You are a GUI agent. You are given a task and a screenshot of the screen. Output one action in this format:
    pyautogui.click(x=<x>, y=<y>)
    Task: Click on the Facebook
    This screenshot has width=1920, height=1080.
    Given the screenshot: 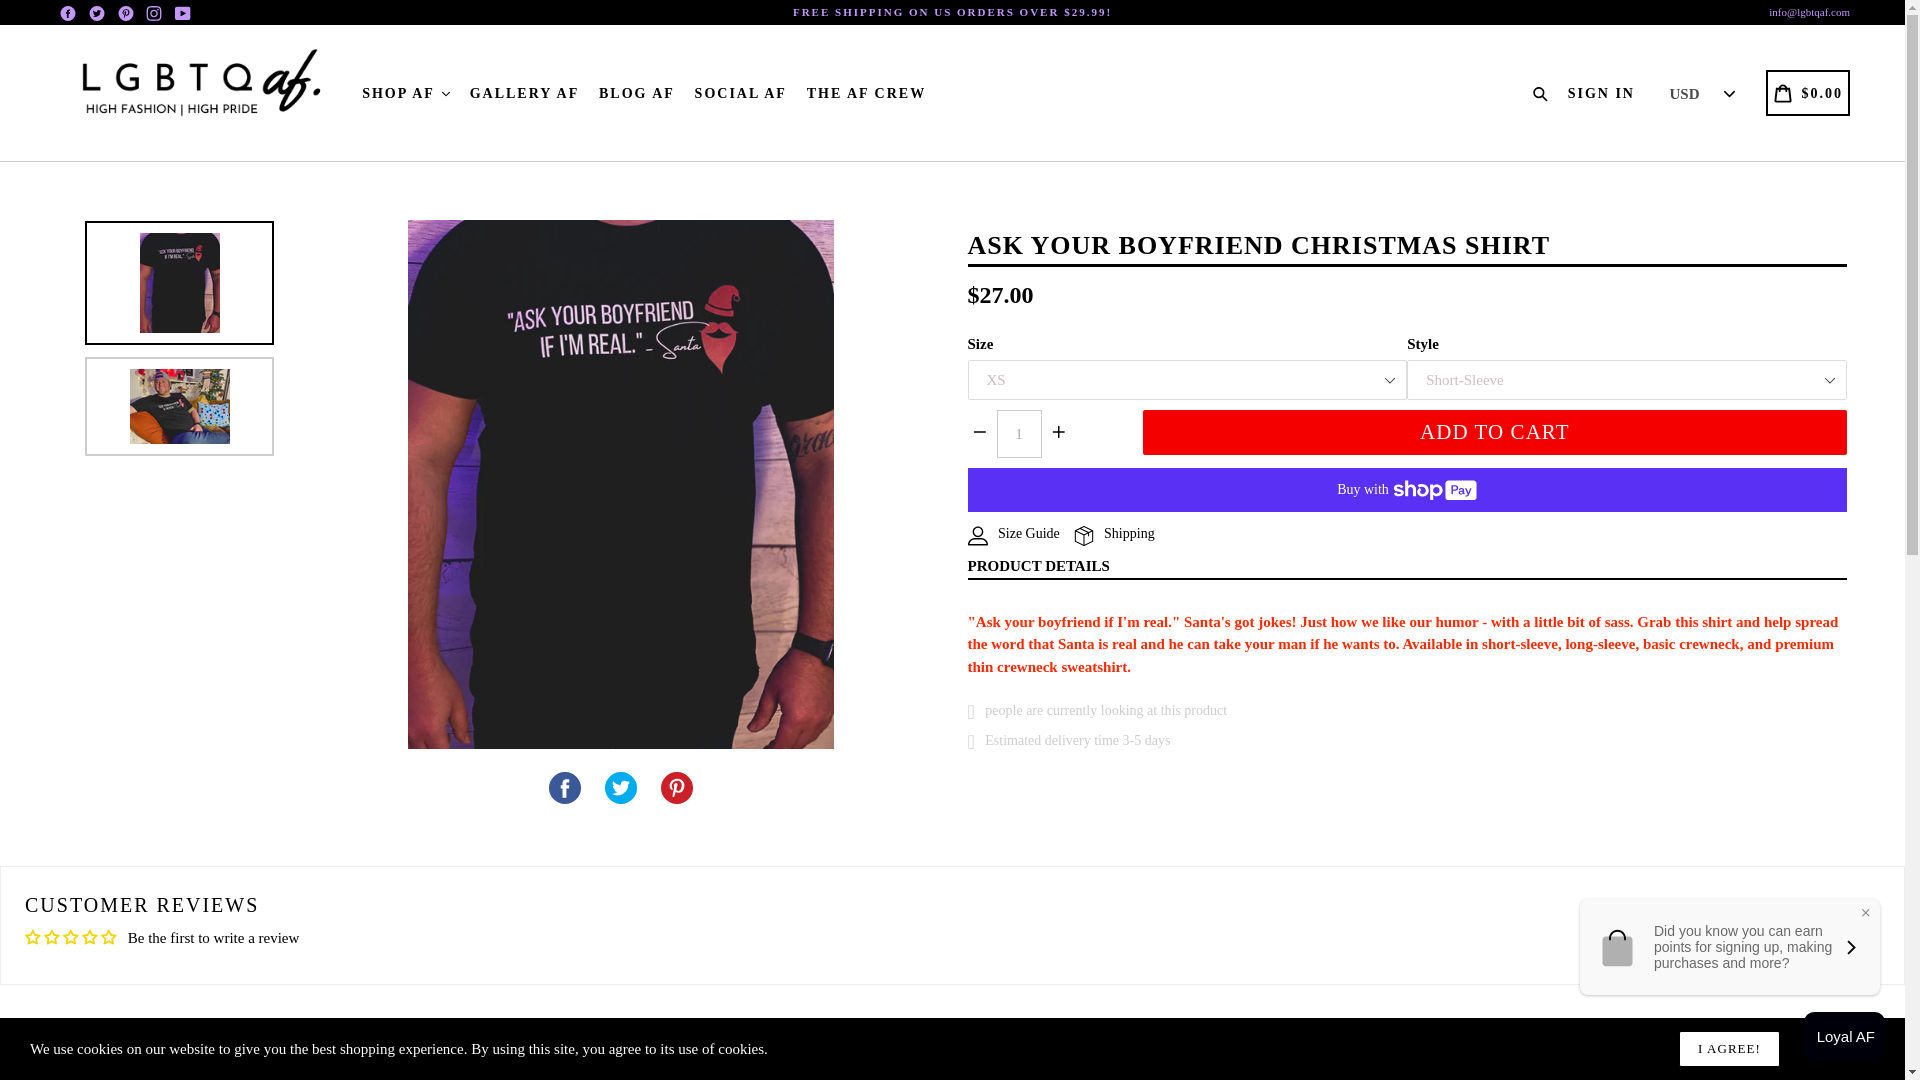 What is the action you would take?
    pyautogui.click(x=68, y=12)
    